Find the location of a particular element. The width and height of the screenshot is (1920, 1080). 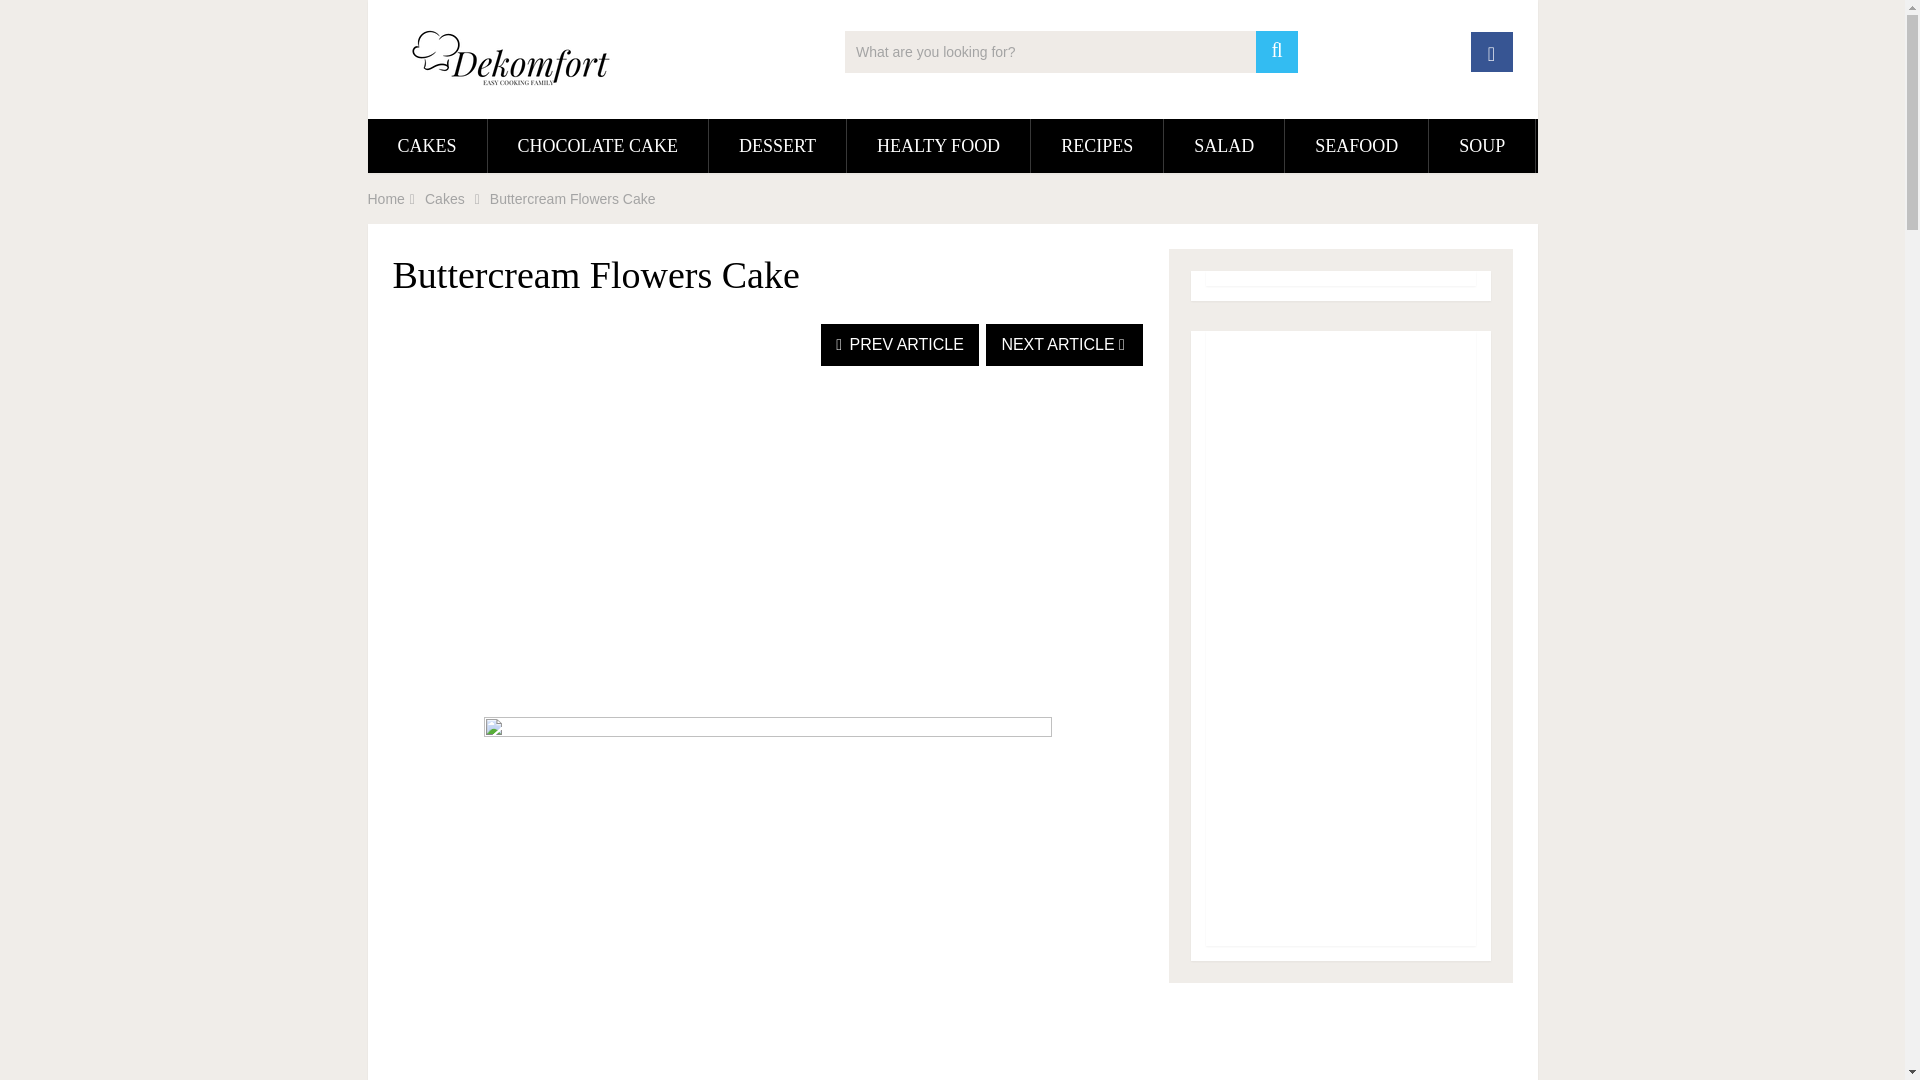

HEALTY FOOD is located at coordinates (938, 145).